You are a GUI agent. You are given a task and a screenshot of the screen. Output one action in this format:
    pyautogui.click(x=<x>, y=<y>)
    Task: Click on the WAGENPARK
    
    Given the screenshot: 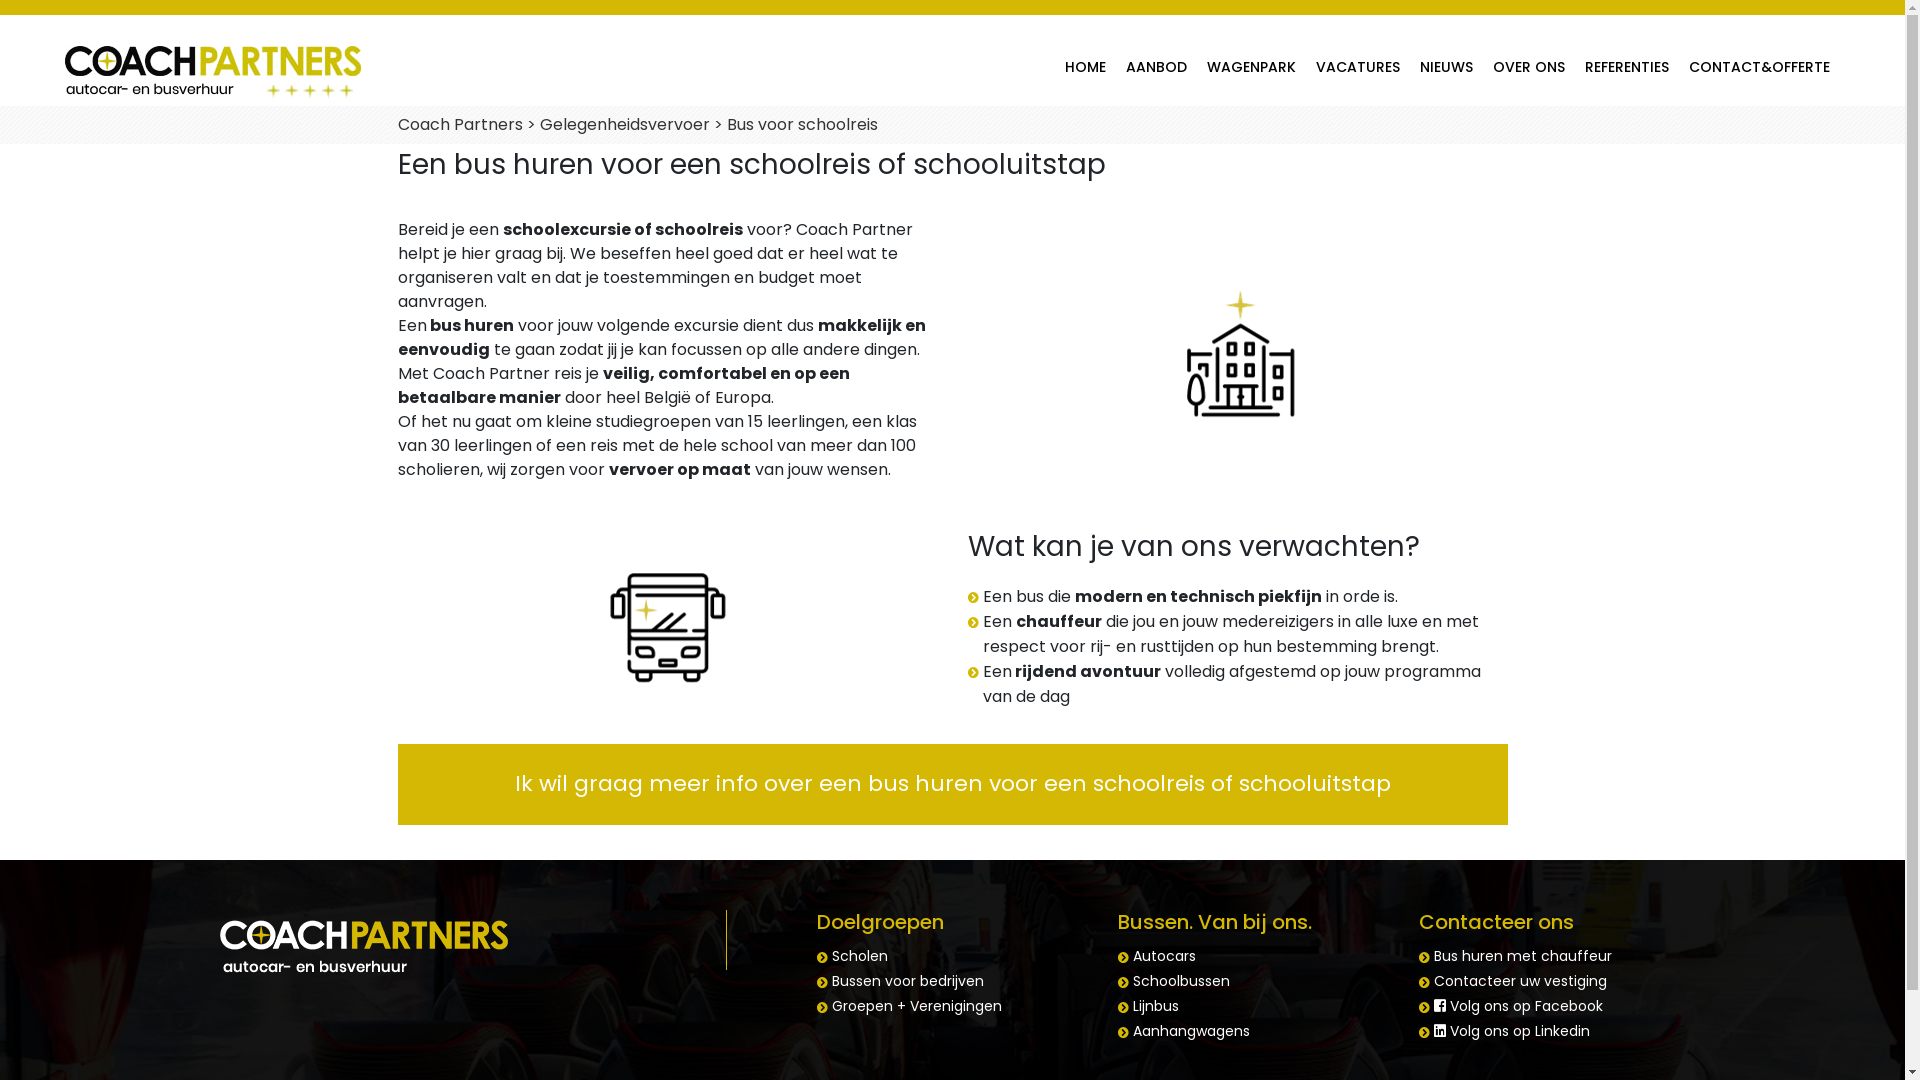 What is the action you would take?
    pyautogui.click(x=1252, y=67)
    